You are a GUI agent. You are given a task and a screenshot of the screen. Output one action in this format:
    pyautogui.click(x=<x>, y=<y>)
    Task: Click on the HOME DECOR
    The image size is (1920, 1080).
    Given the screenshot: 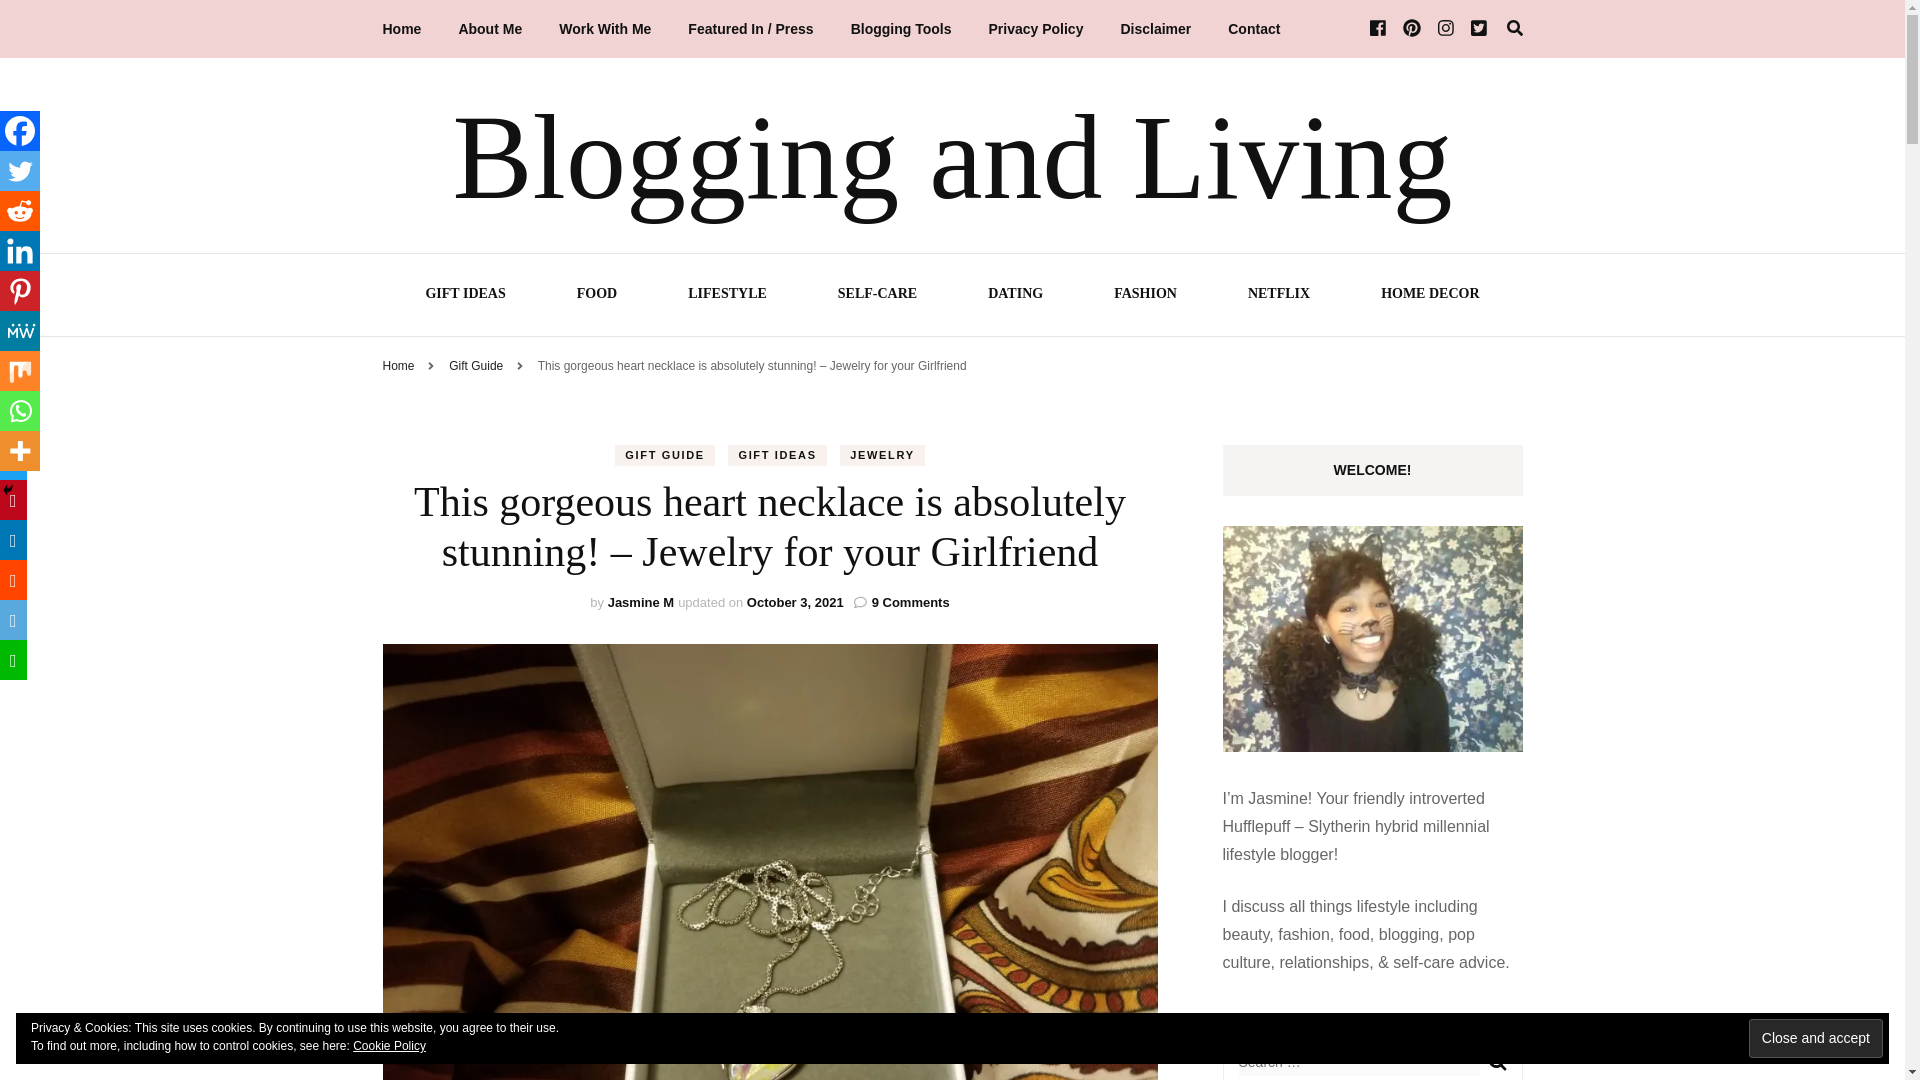 What is the action you would take?
    pyautogui.click(x=1429, y=296)
    